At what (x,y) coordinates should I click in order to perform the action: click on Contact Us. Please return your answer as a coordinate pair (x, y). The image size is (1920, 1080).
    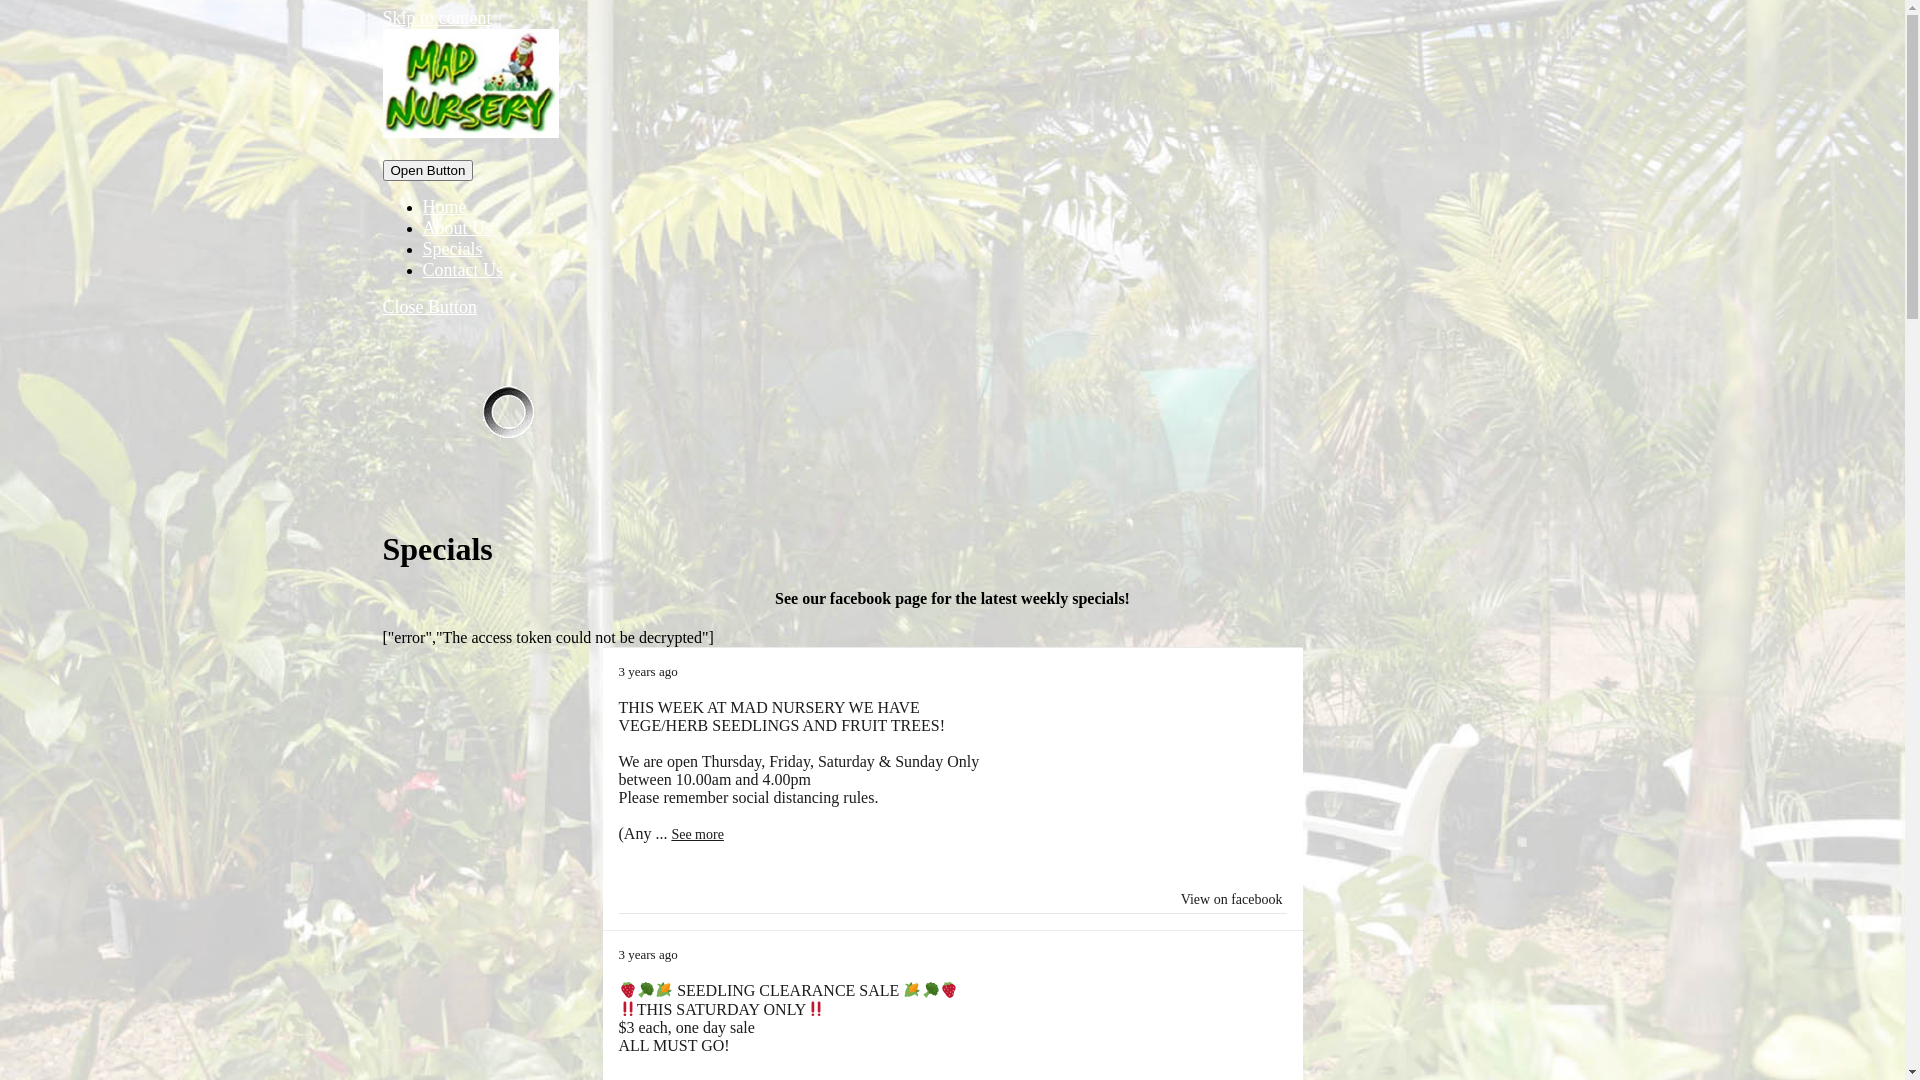
    Looking at the image, I should click on (462, 270).